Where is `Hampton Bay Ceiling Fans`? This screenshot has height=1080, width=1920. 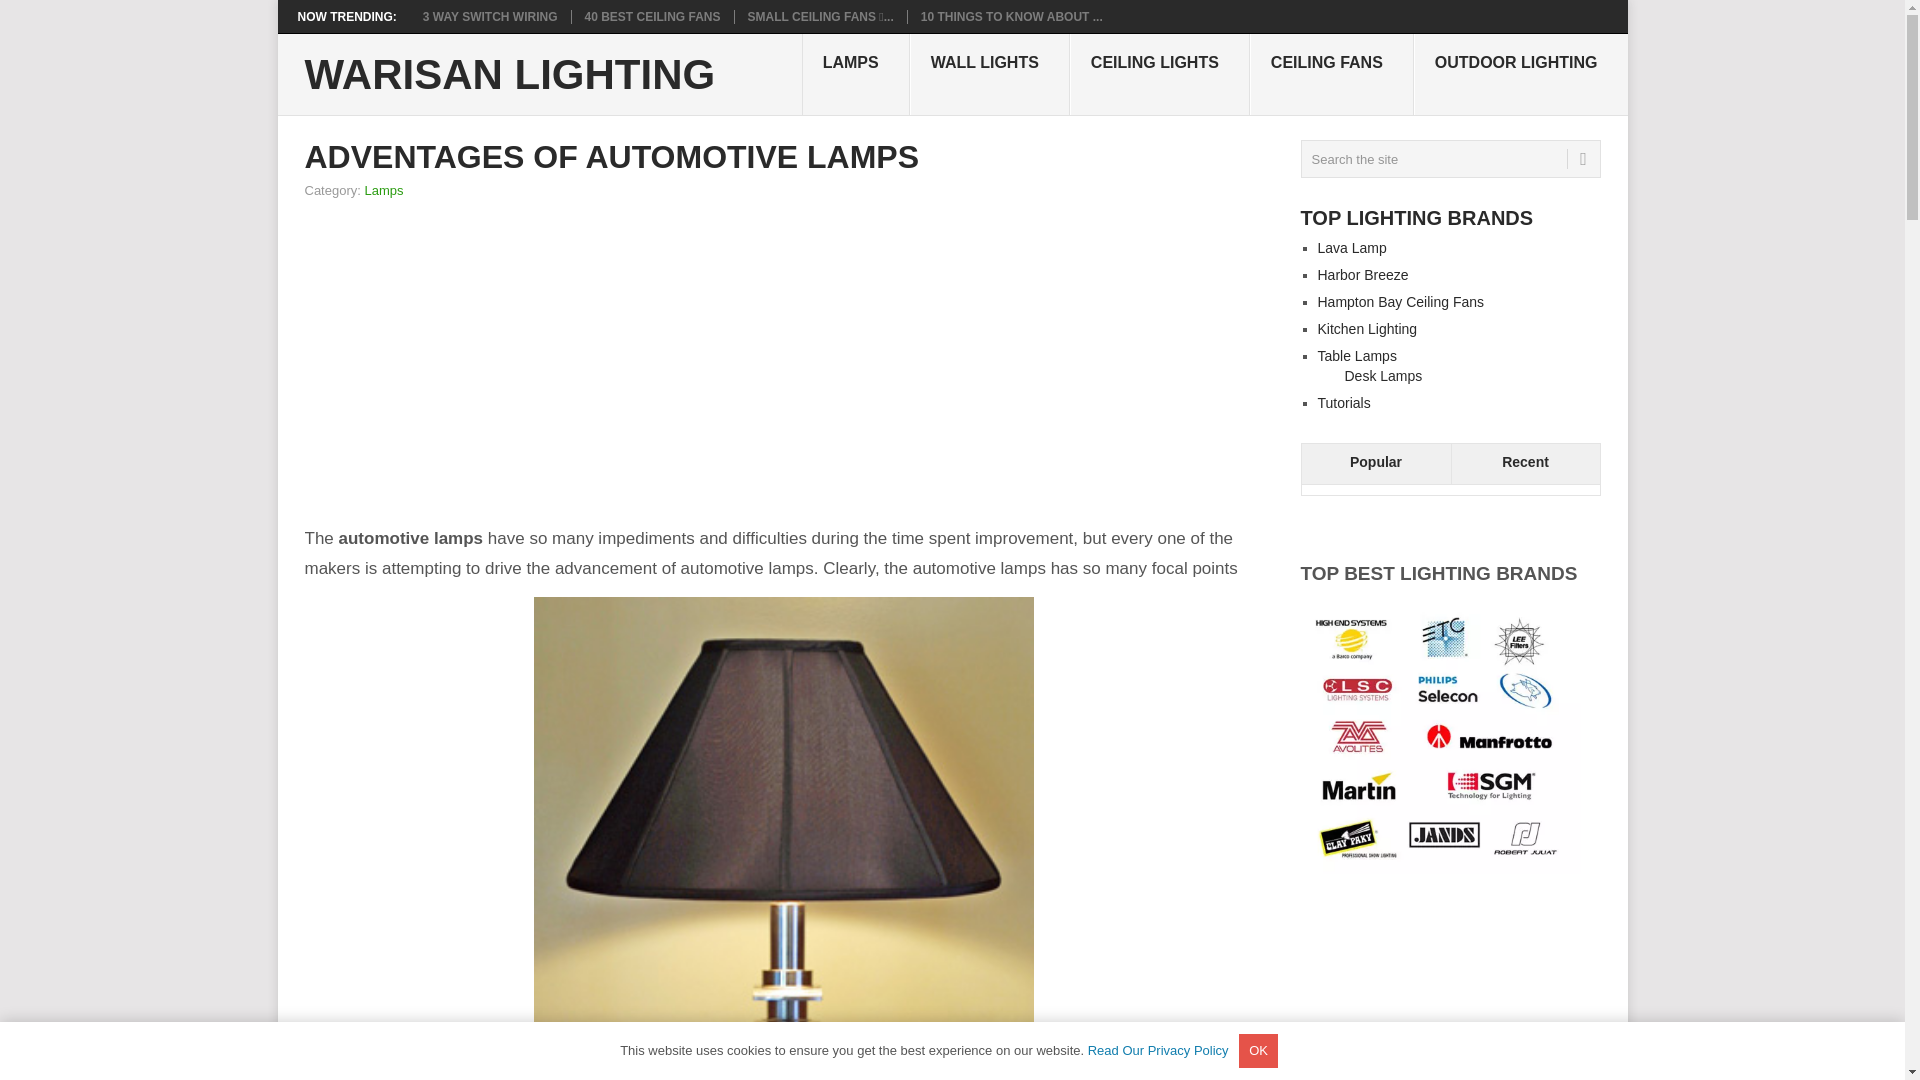
Hampton Bay Ceiling Fans is located at coordinates (1400, 301).